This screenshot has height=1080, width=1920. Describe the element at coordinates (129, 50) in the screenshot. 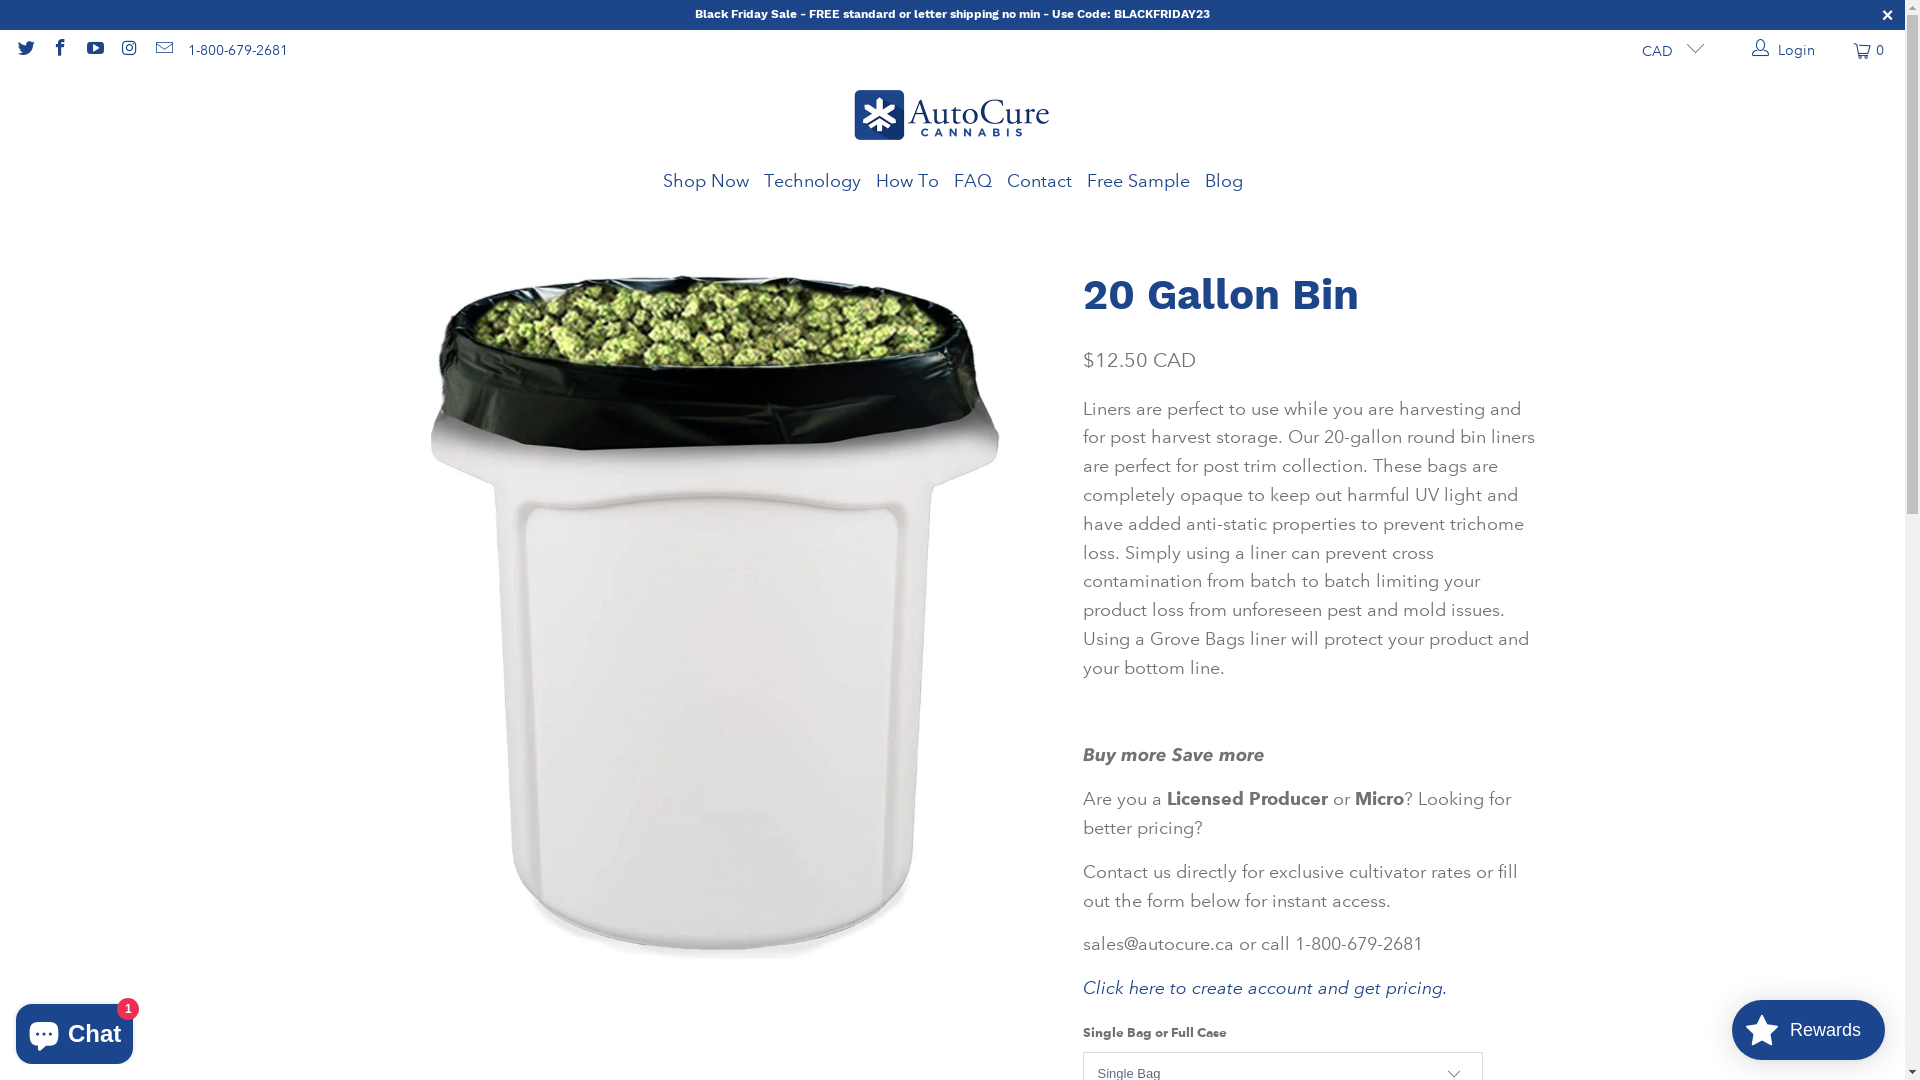

I see `AutoCure Cannabis on Instagram` at that location.